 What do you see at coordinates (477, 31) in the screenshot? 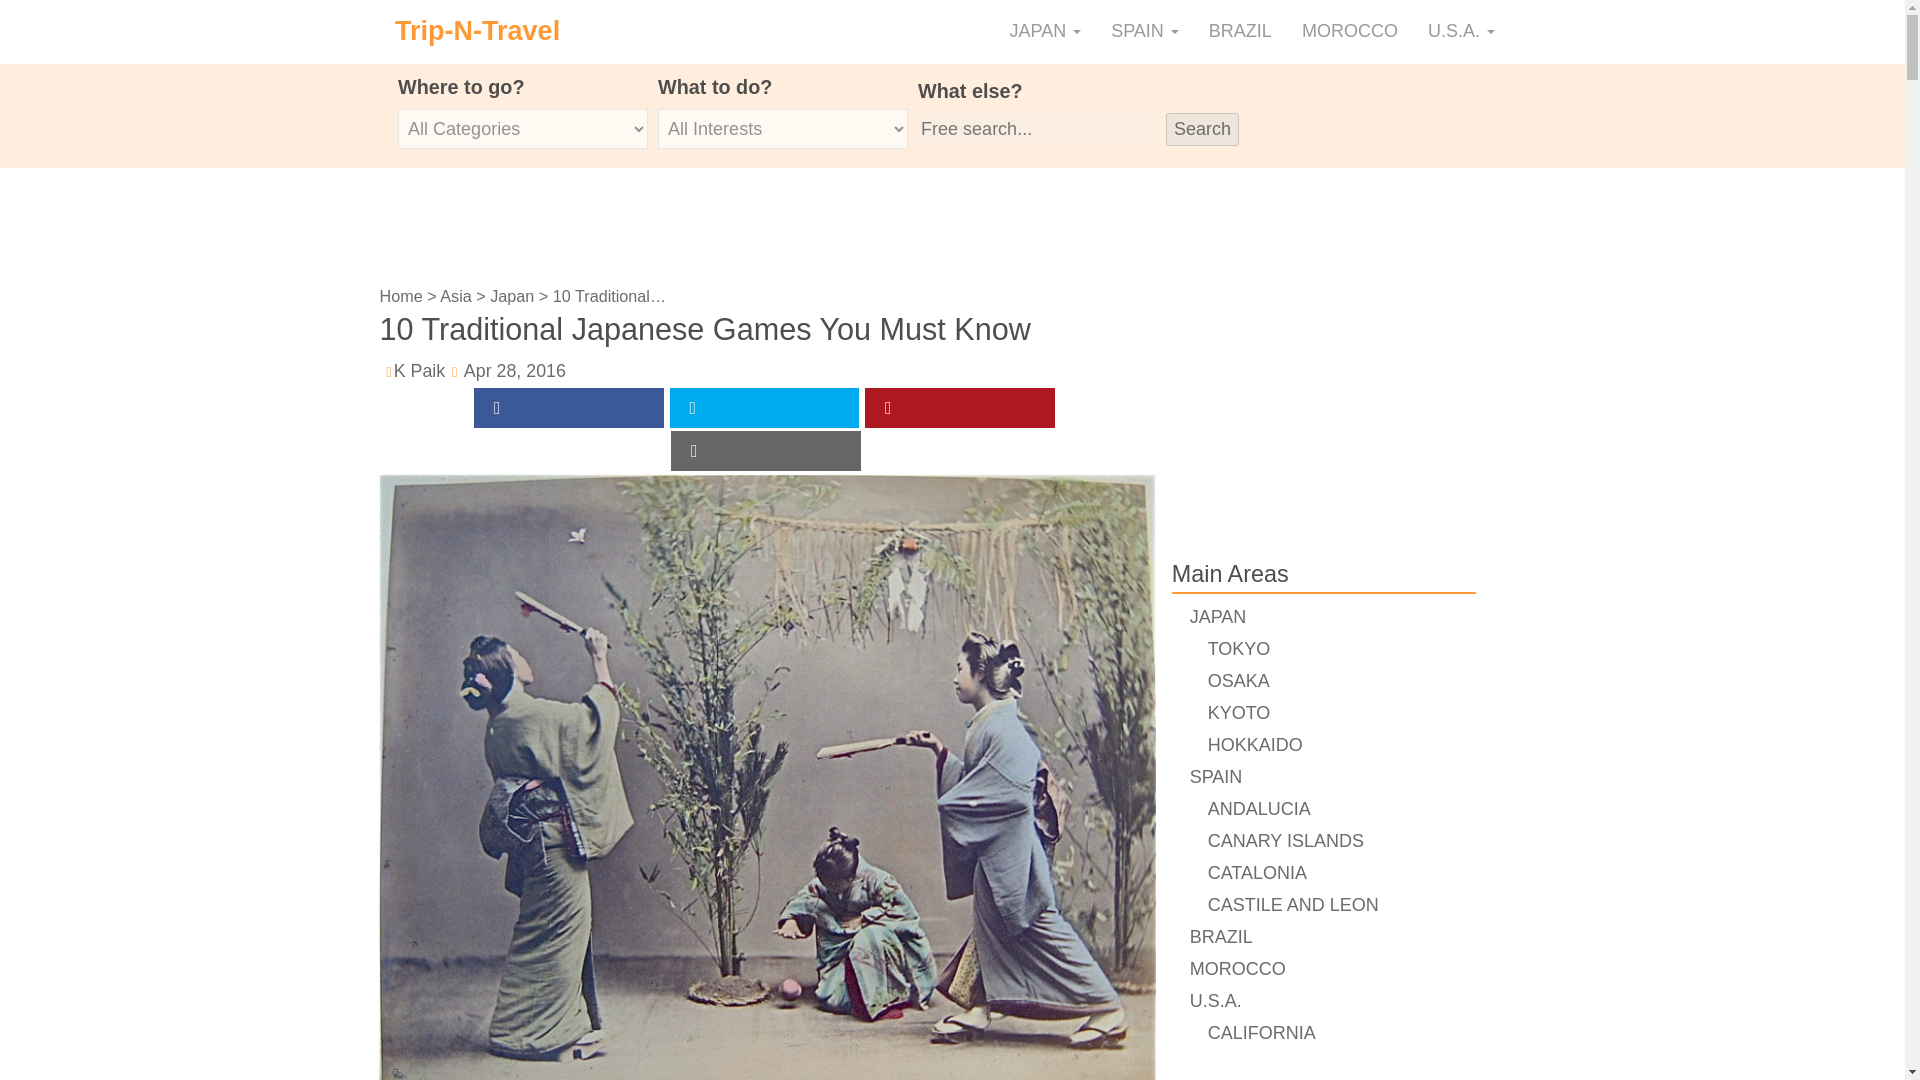
I see `Trip-N-Travel` at bounding box center [477, 31].